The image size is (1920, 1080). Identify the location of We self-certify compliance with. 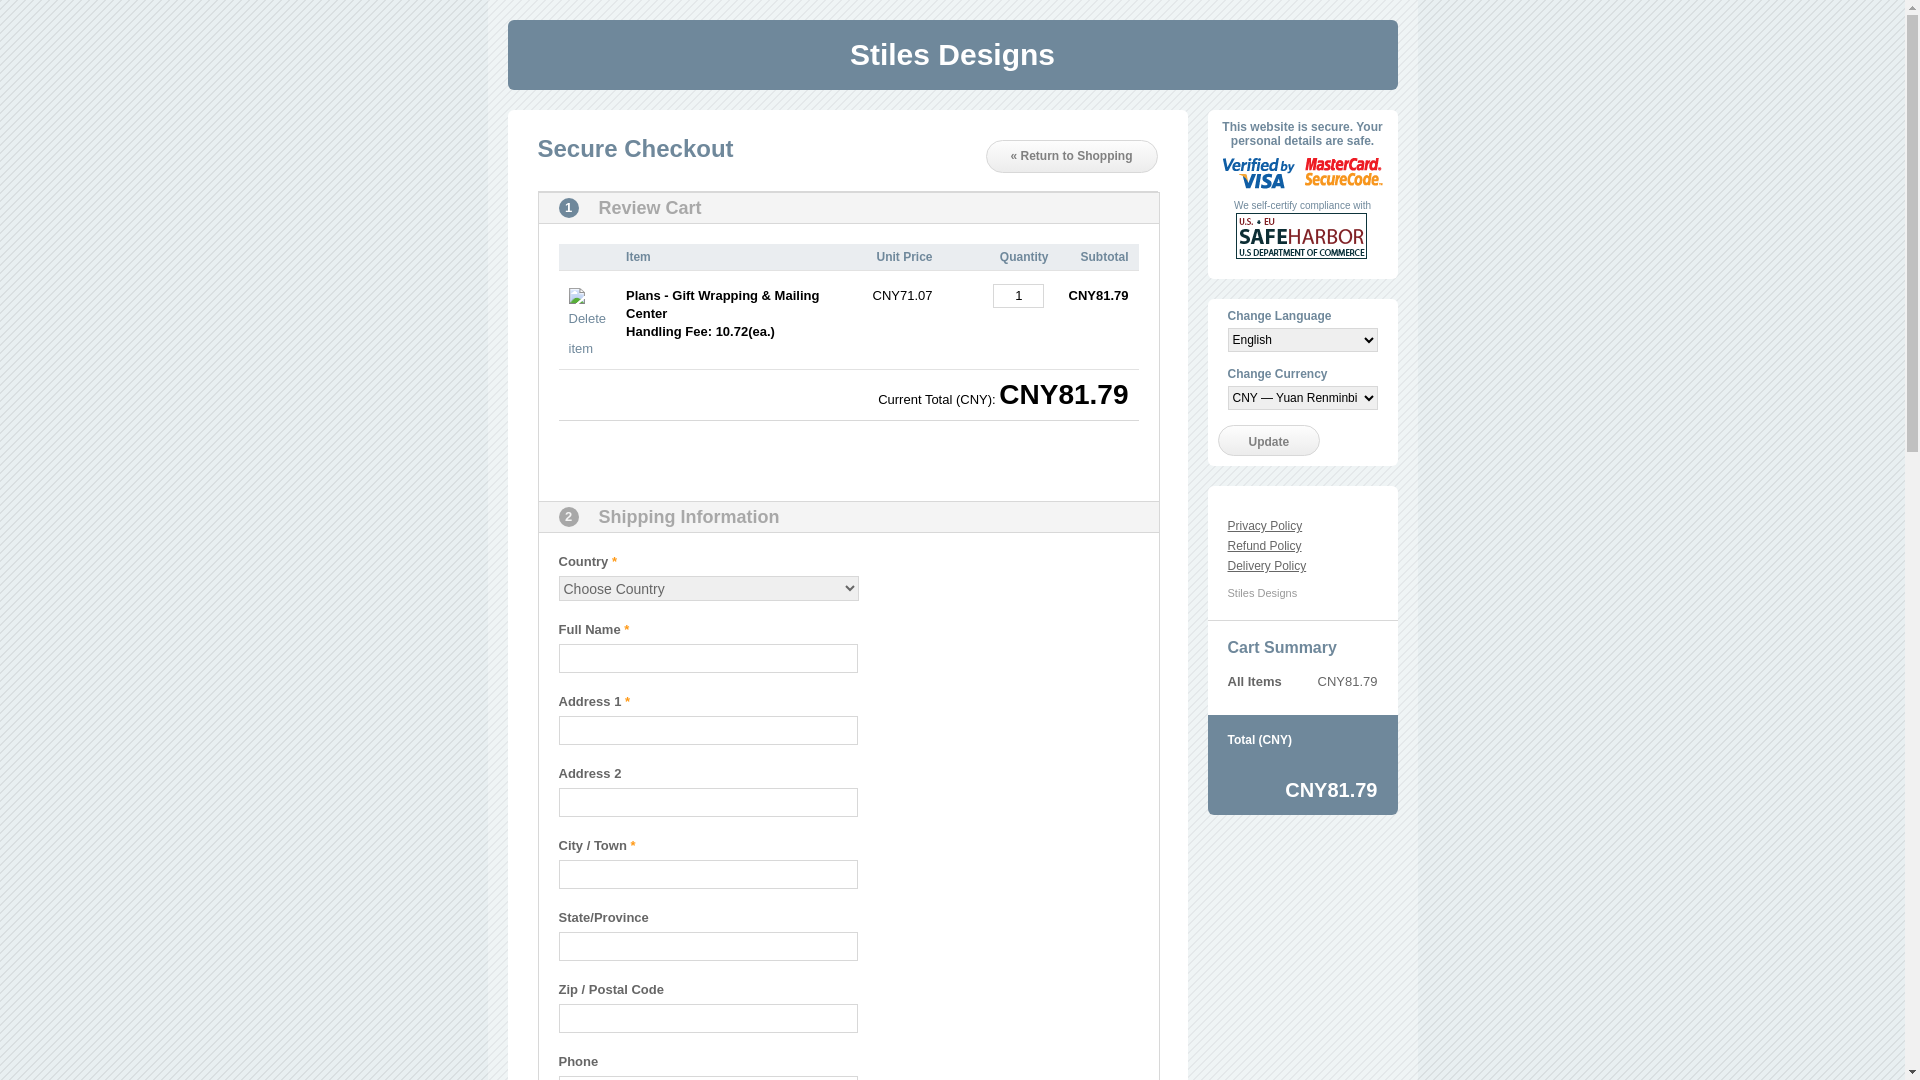
(1302, 206).